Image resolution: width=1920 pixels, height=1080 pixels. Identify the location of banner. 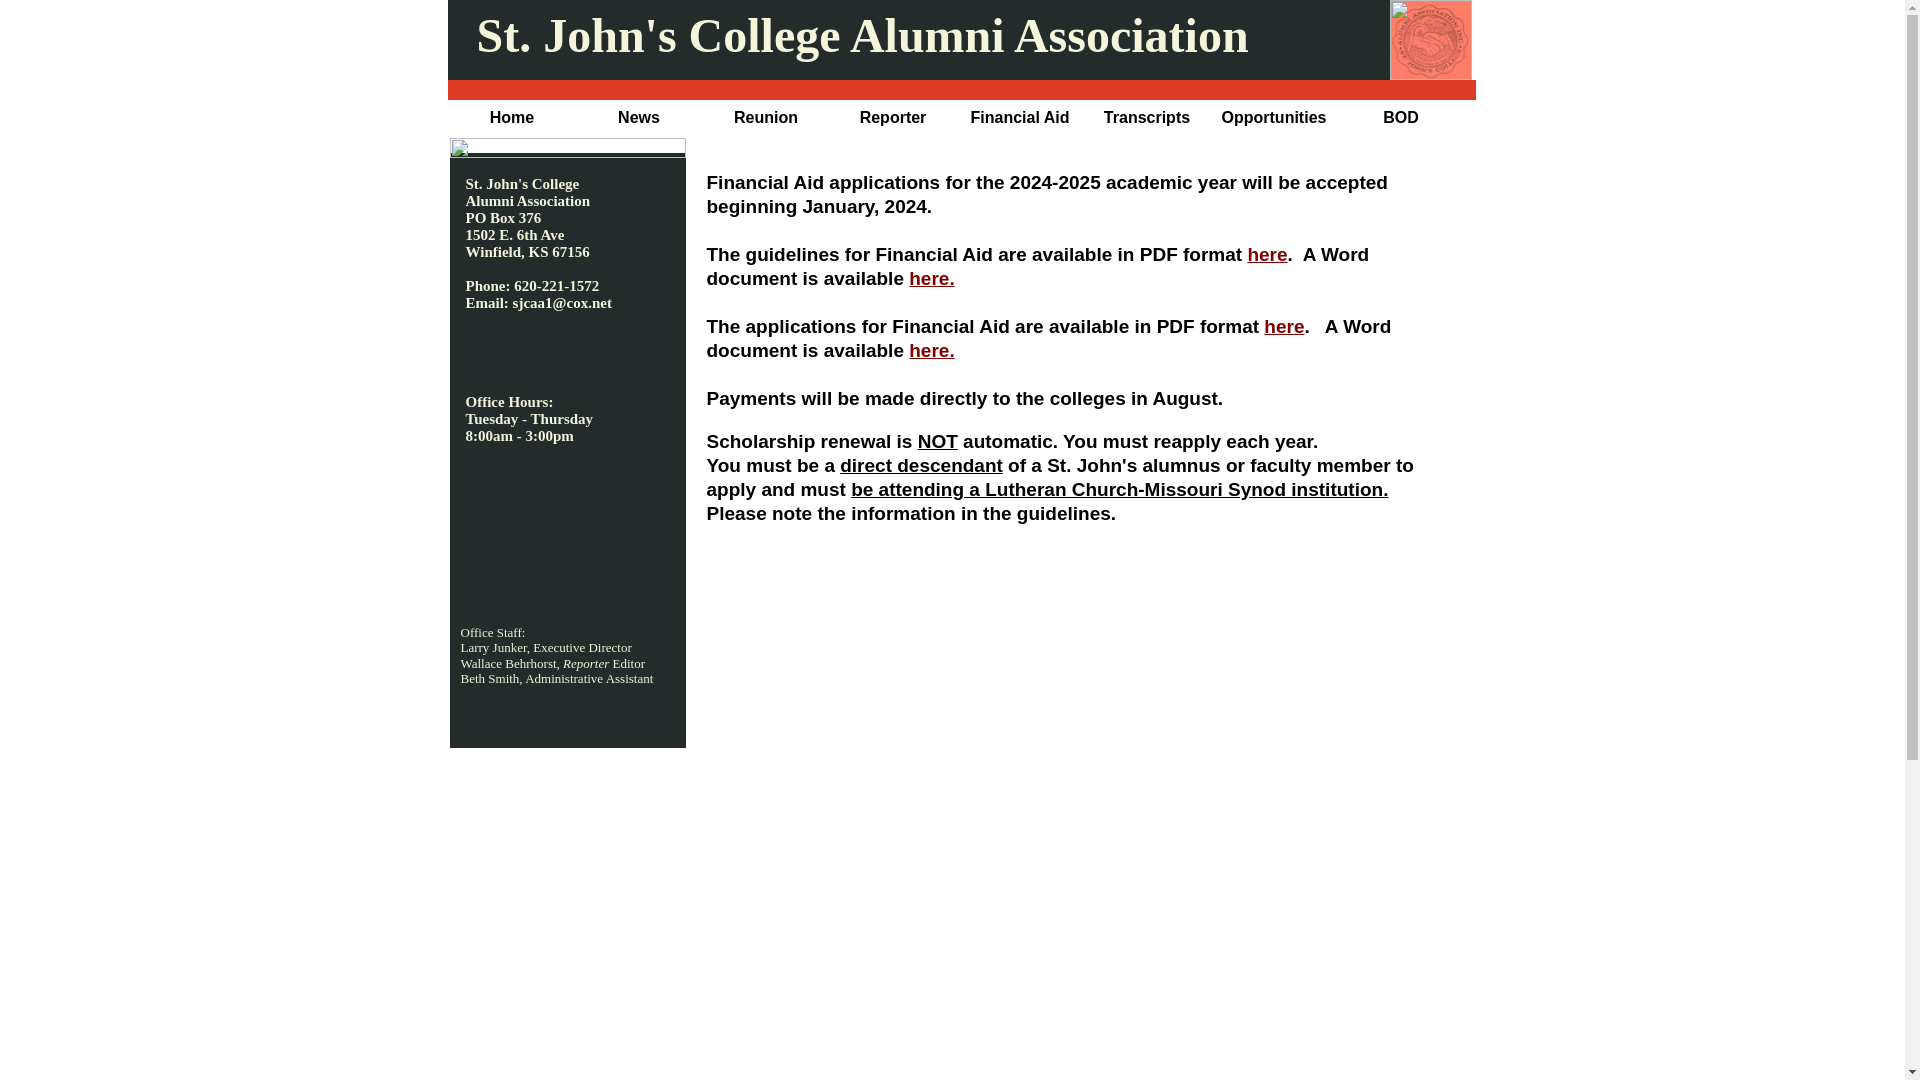
(960, 40).